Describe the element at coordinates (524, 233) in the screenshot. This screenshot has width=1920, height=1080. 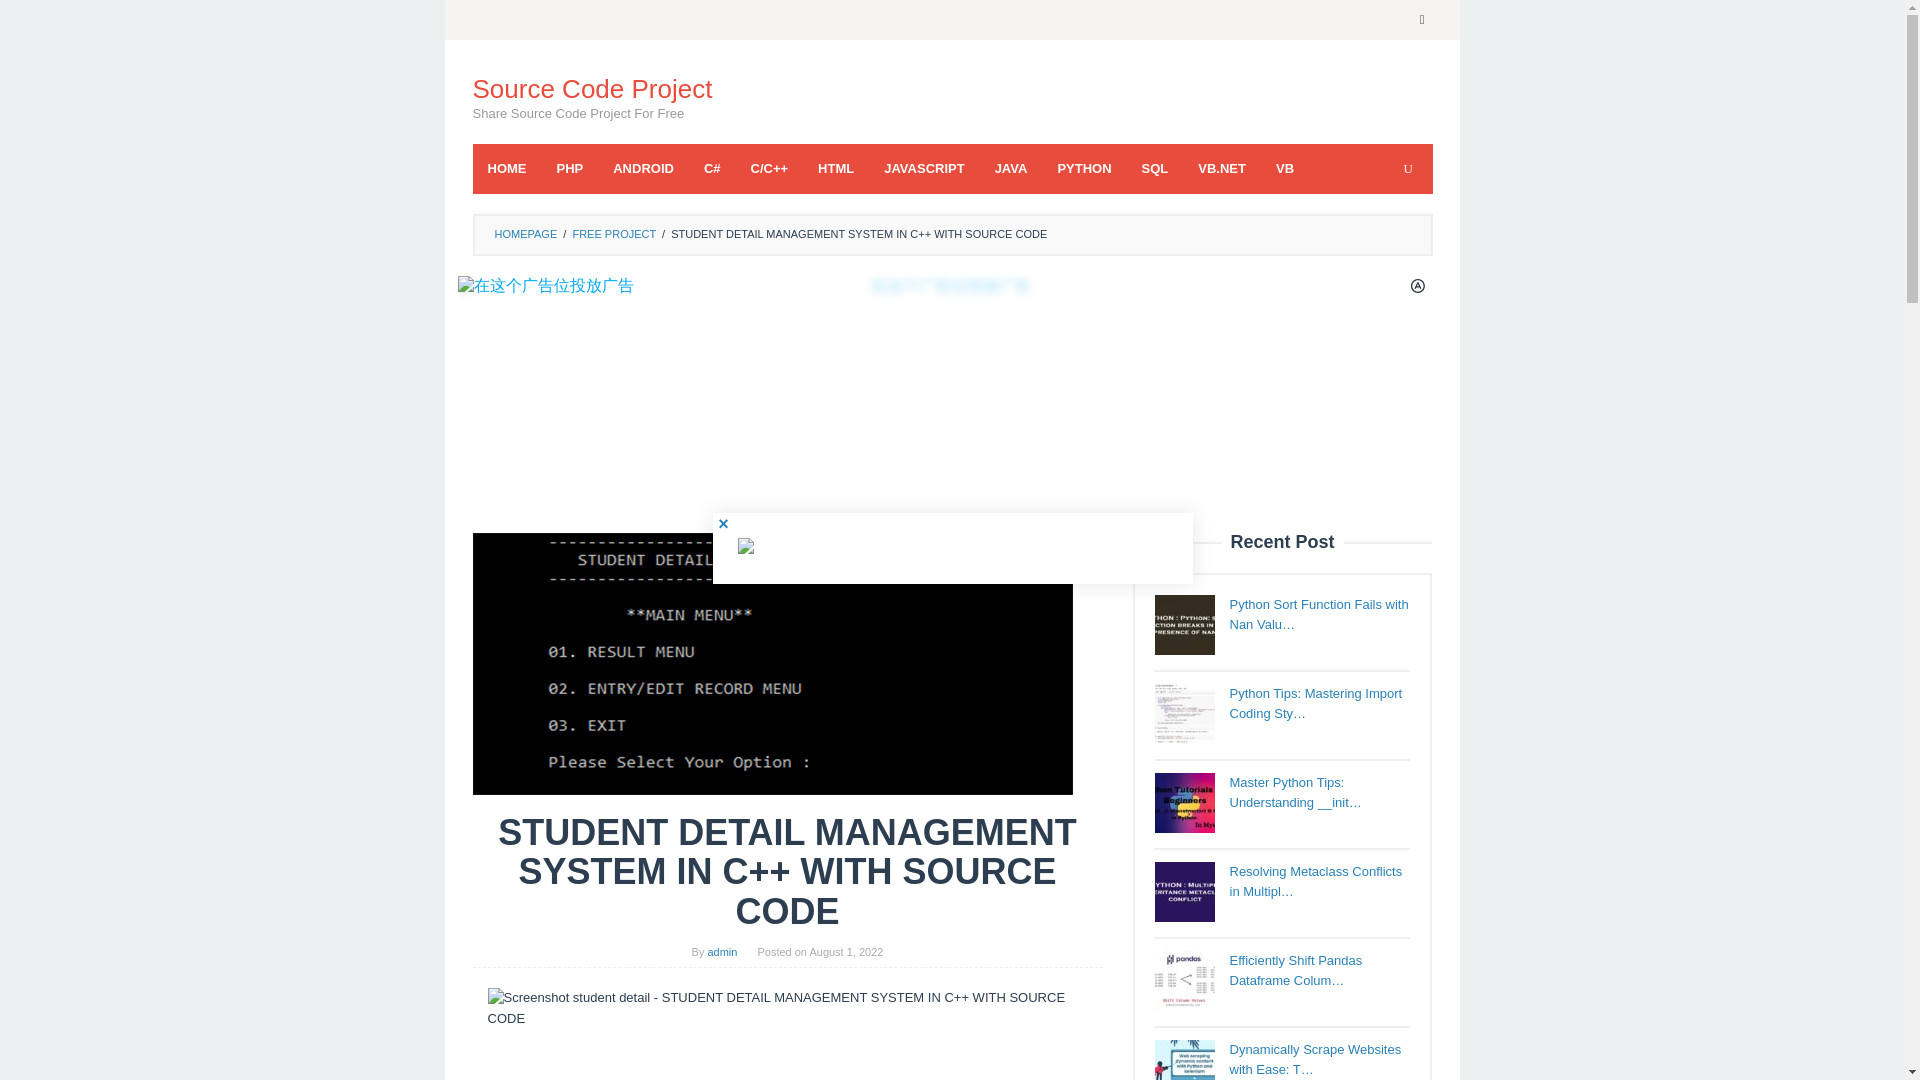
I see `HOMEPAGE` at that location.